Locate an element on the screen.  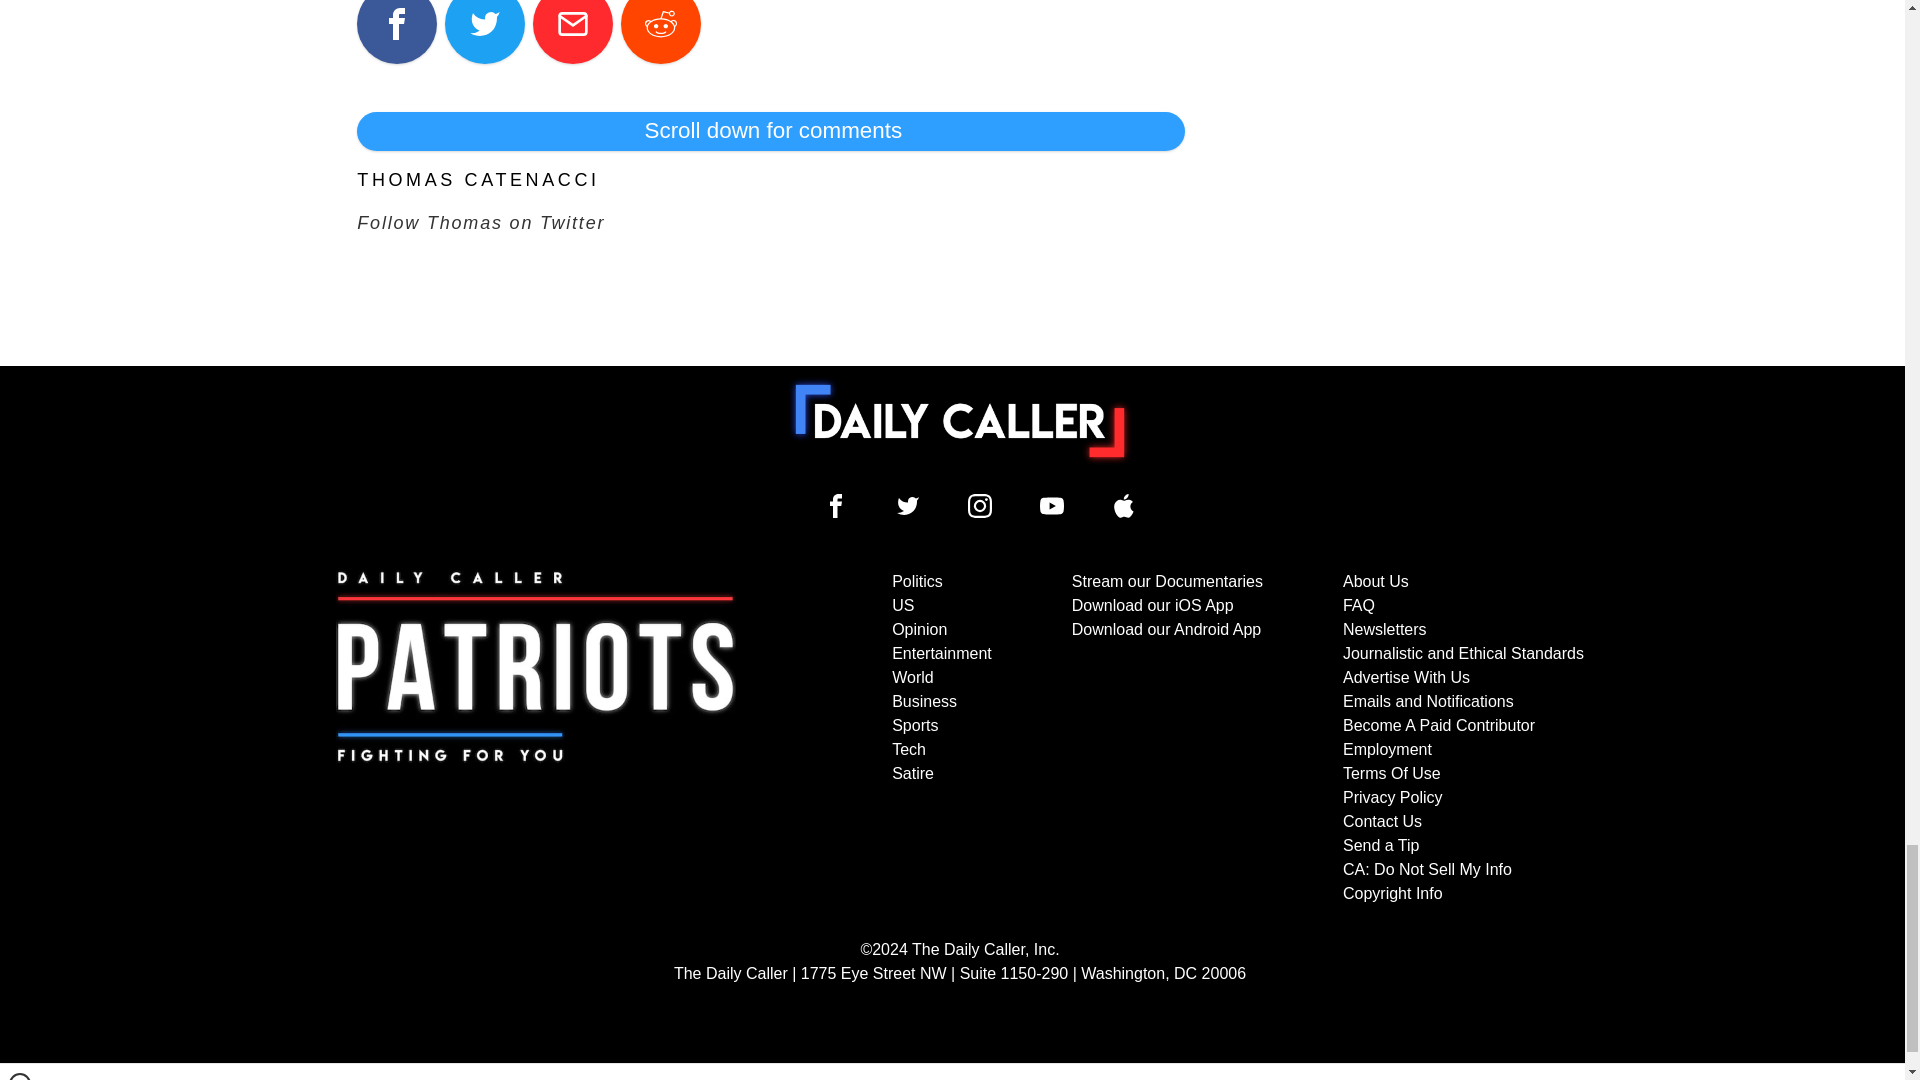
Subscribe to The Daily Caller is located at coordinates (536, 738).